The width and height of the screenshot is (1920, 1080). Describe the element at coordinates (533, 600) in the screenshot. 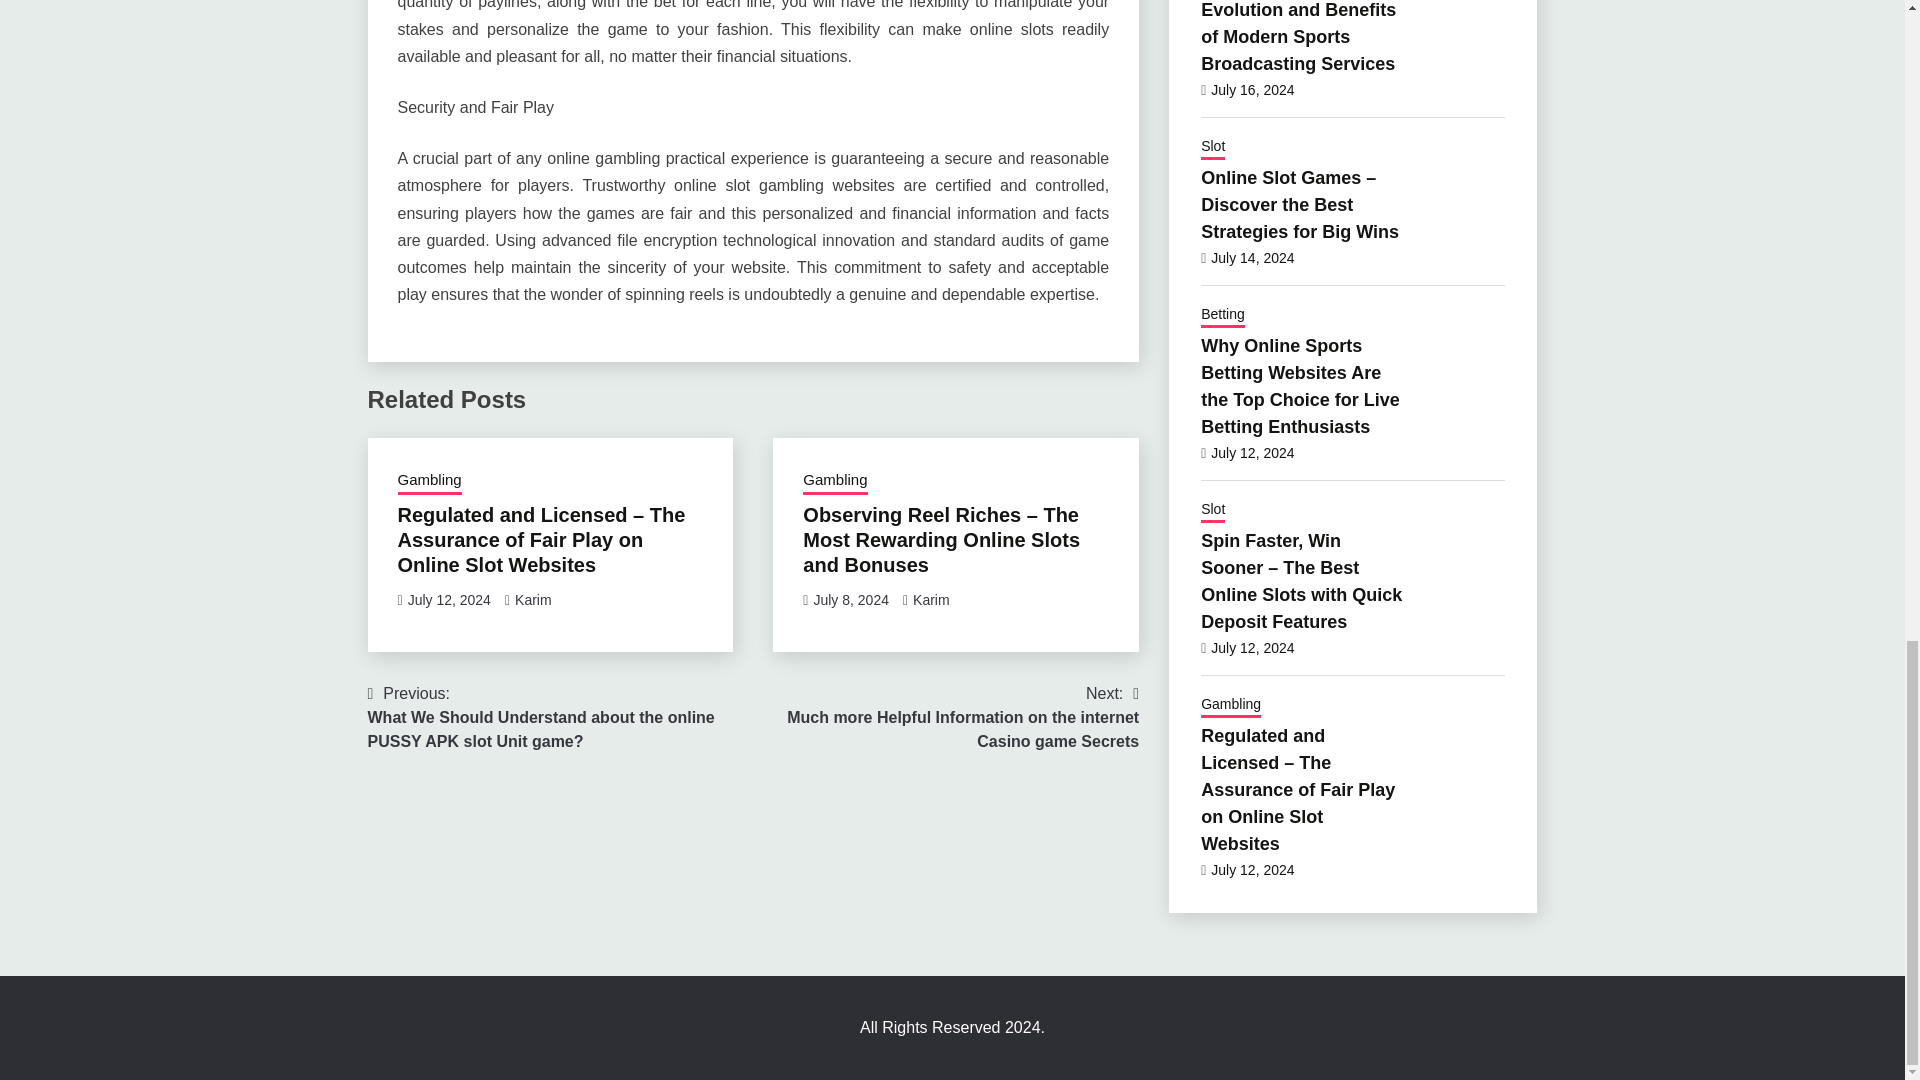

I see `Karim` at that location.